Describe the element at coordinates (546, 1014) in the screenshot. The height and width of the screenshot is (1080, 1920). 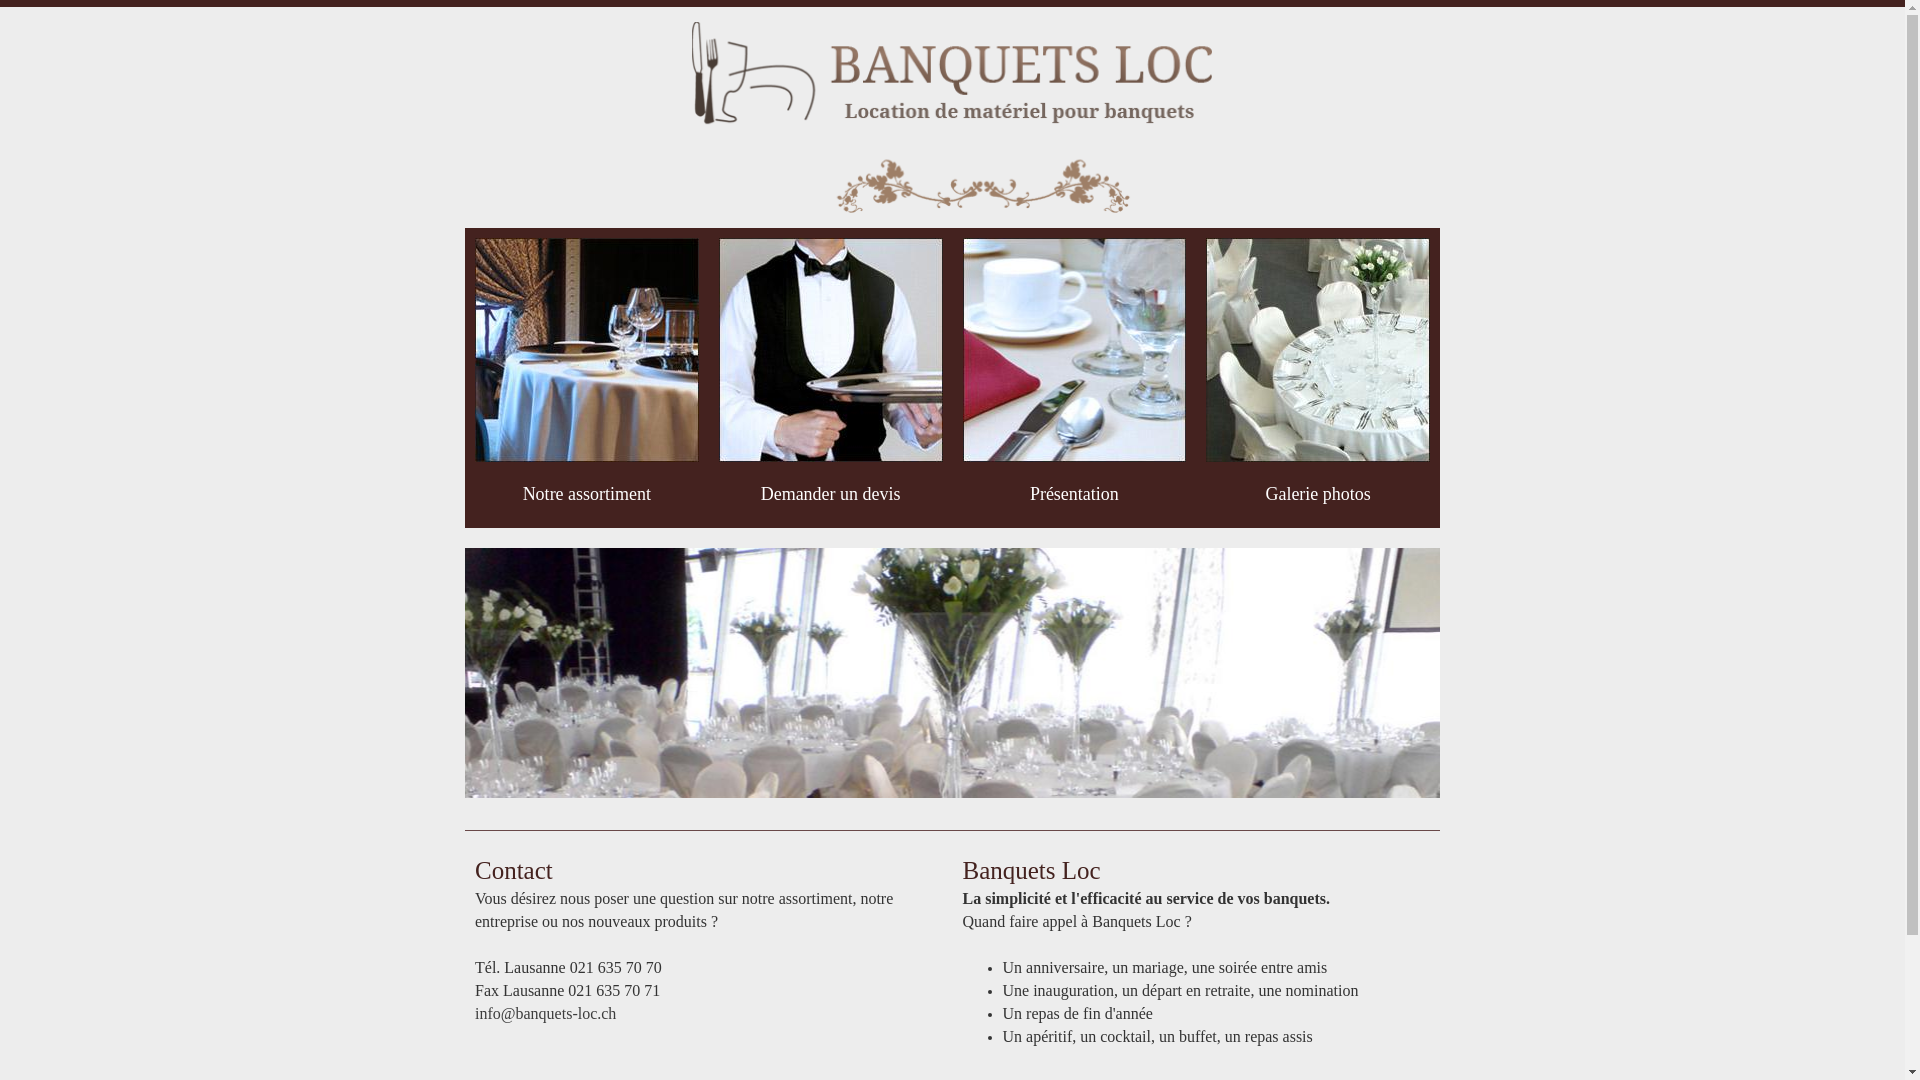
I see `info@banquets-loc.ch` at that location.